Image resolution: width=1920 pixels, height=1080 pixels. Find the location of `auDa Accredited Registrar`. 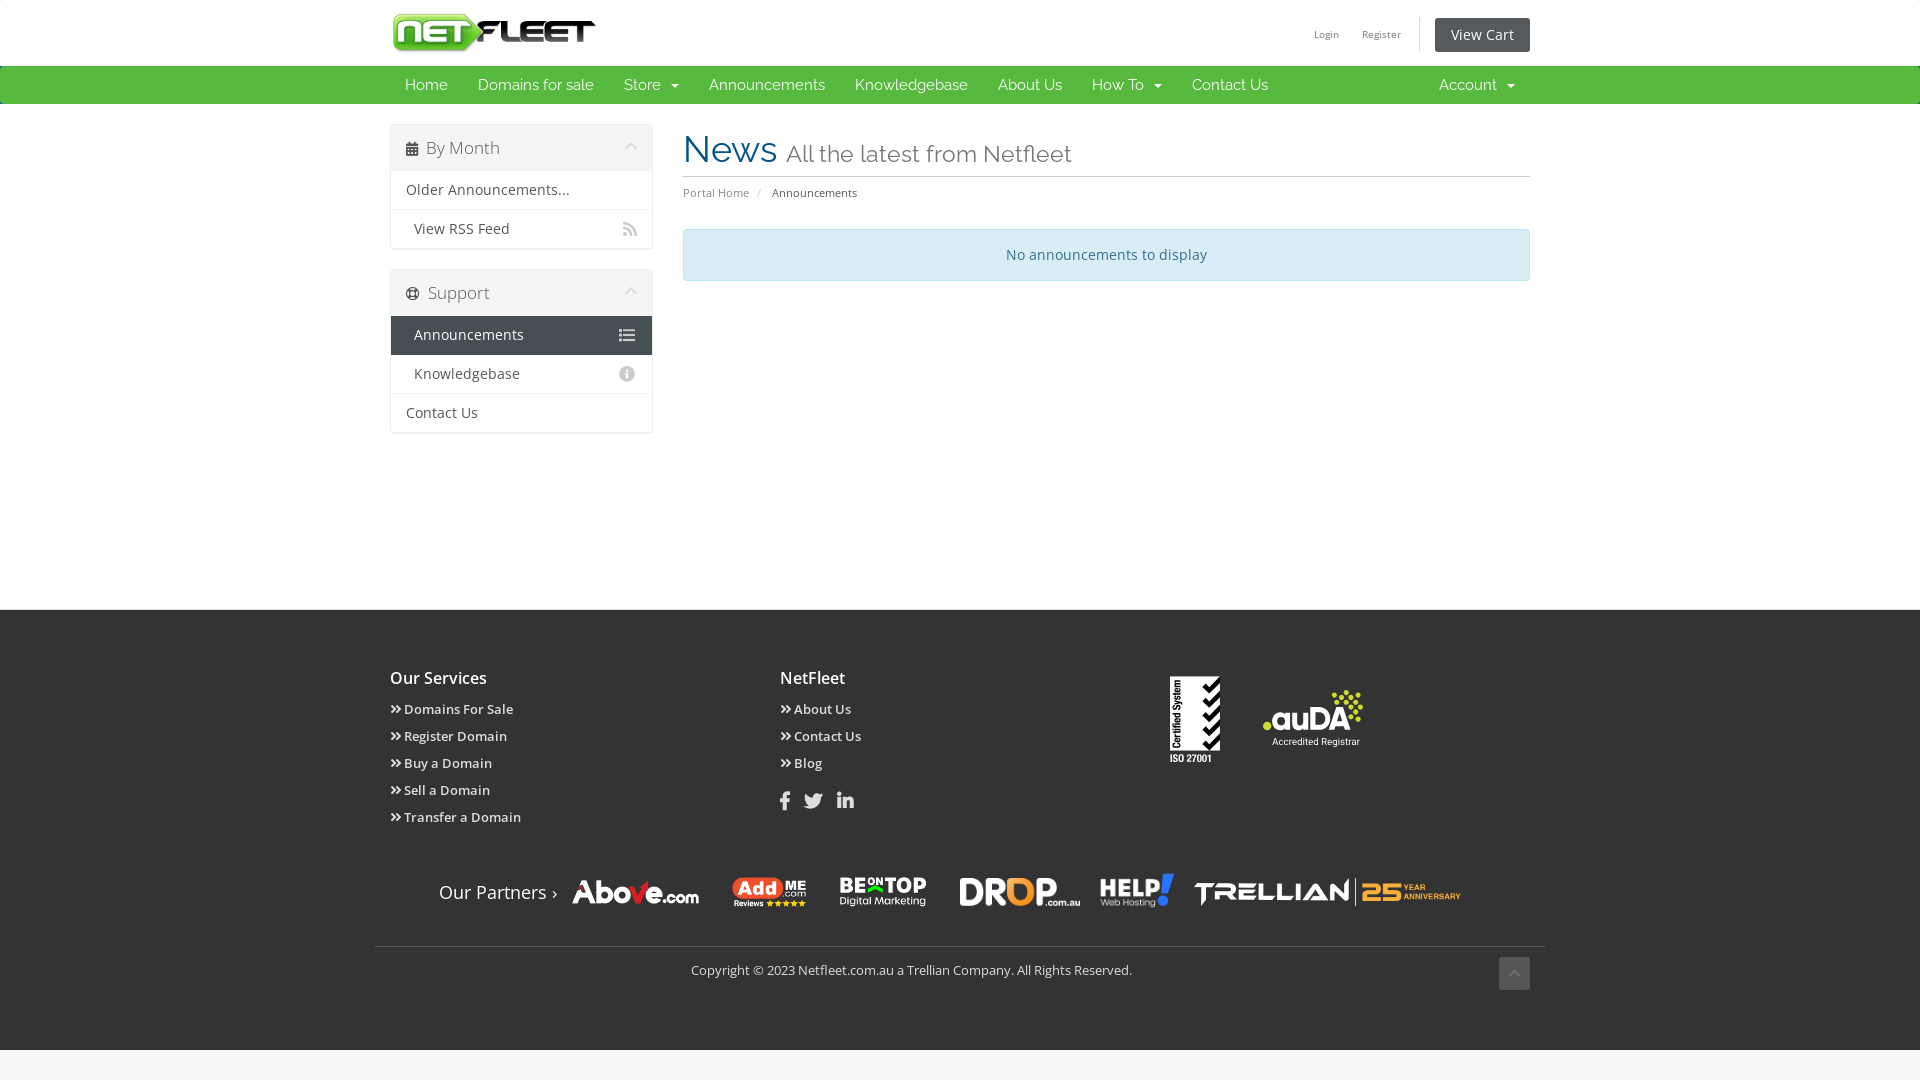

auDa Accredited Registrar is located at coordinates (1313, 718).